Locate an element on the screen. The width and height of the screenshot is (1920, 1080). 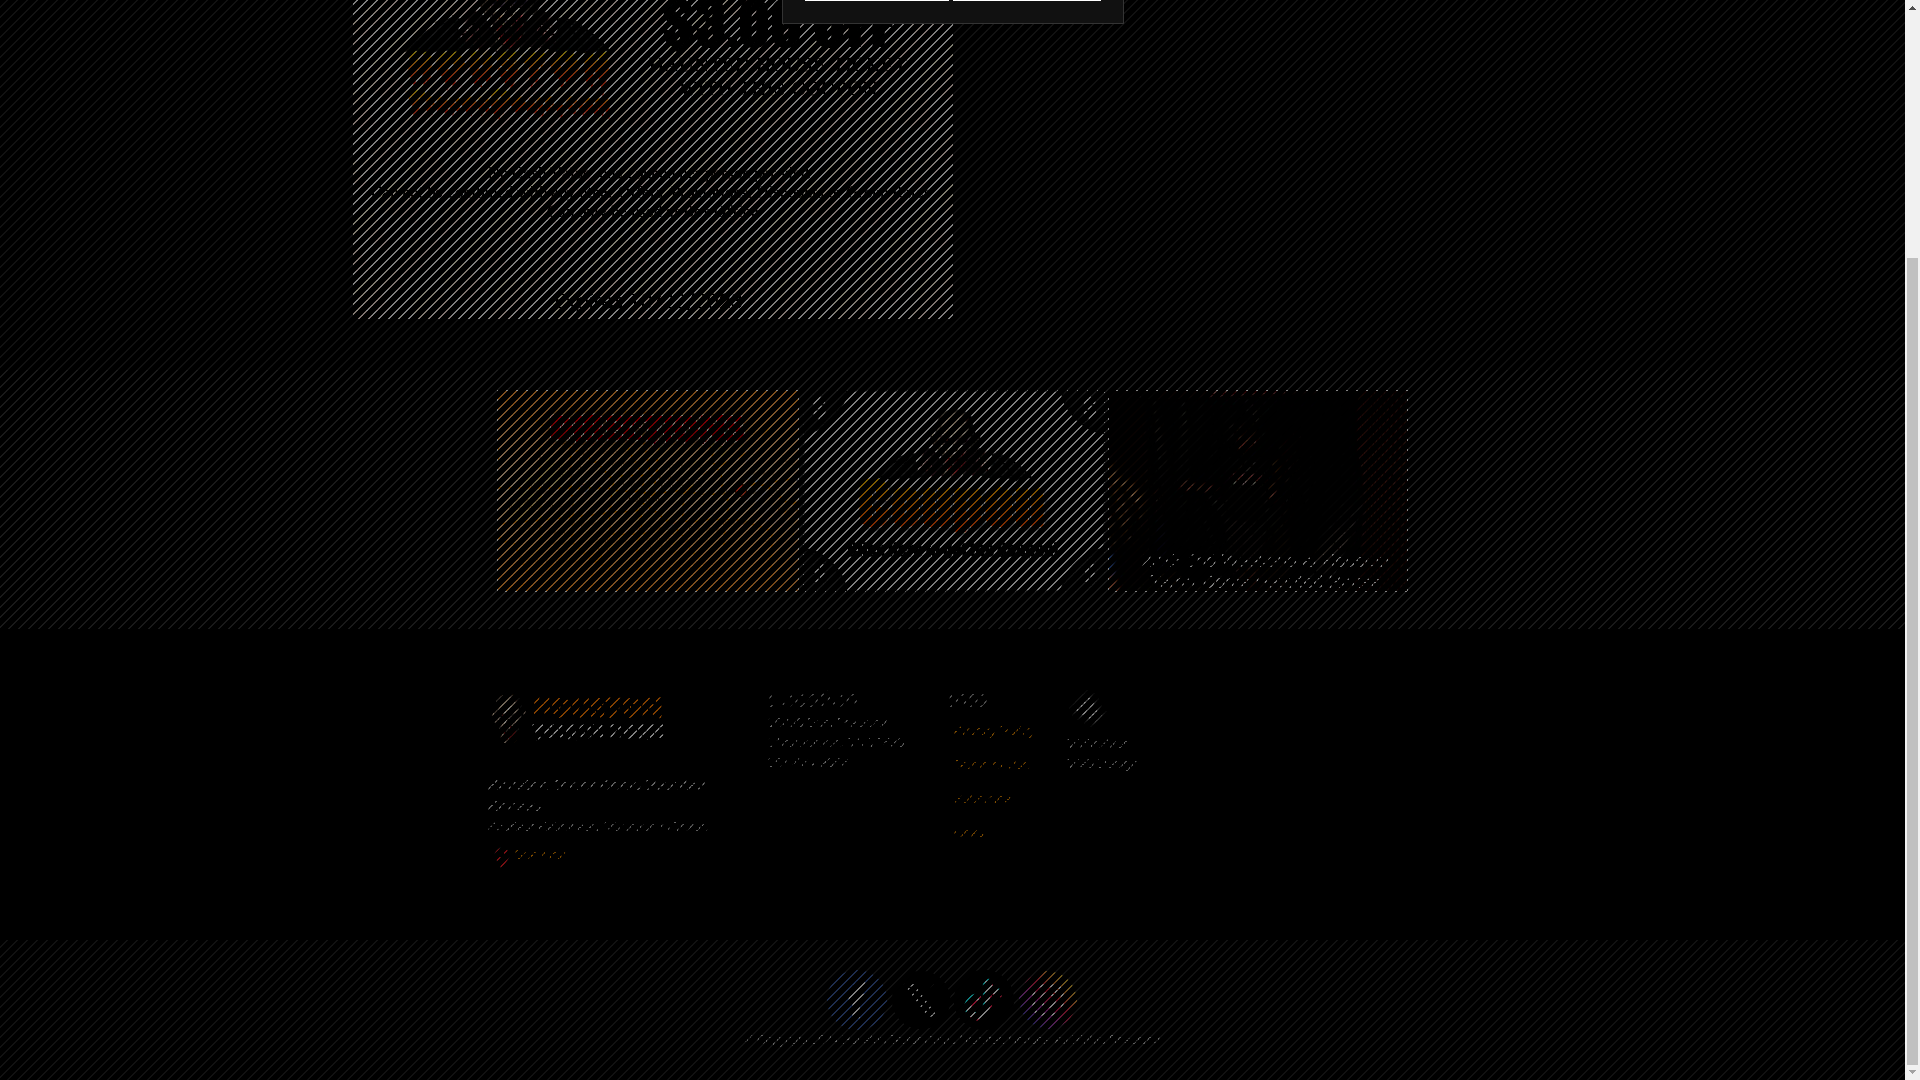
See Map is located at coordinates (530, 860).